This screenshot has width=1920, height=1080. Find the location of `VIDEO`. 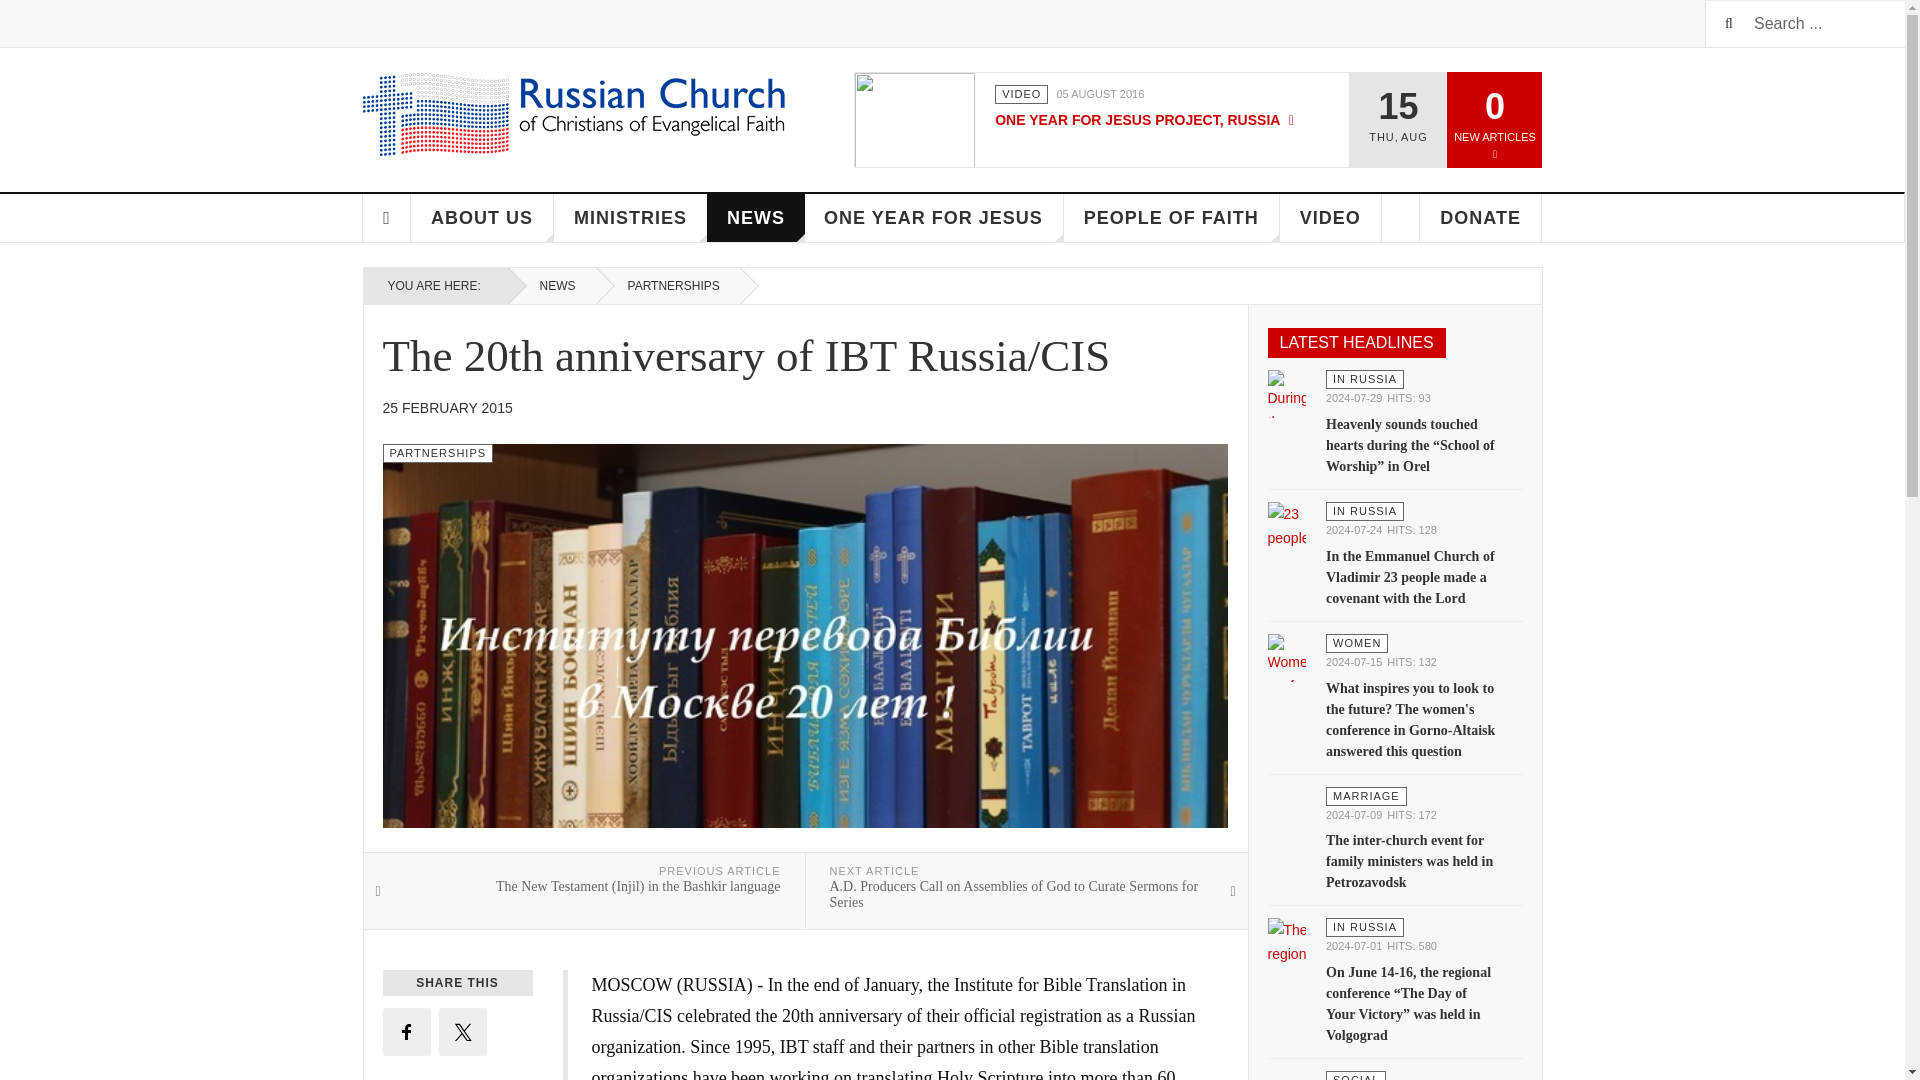

VIDEO is located at coordinates (1021, 94).